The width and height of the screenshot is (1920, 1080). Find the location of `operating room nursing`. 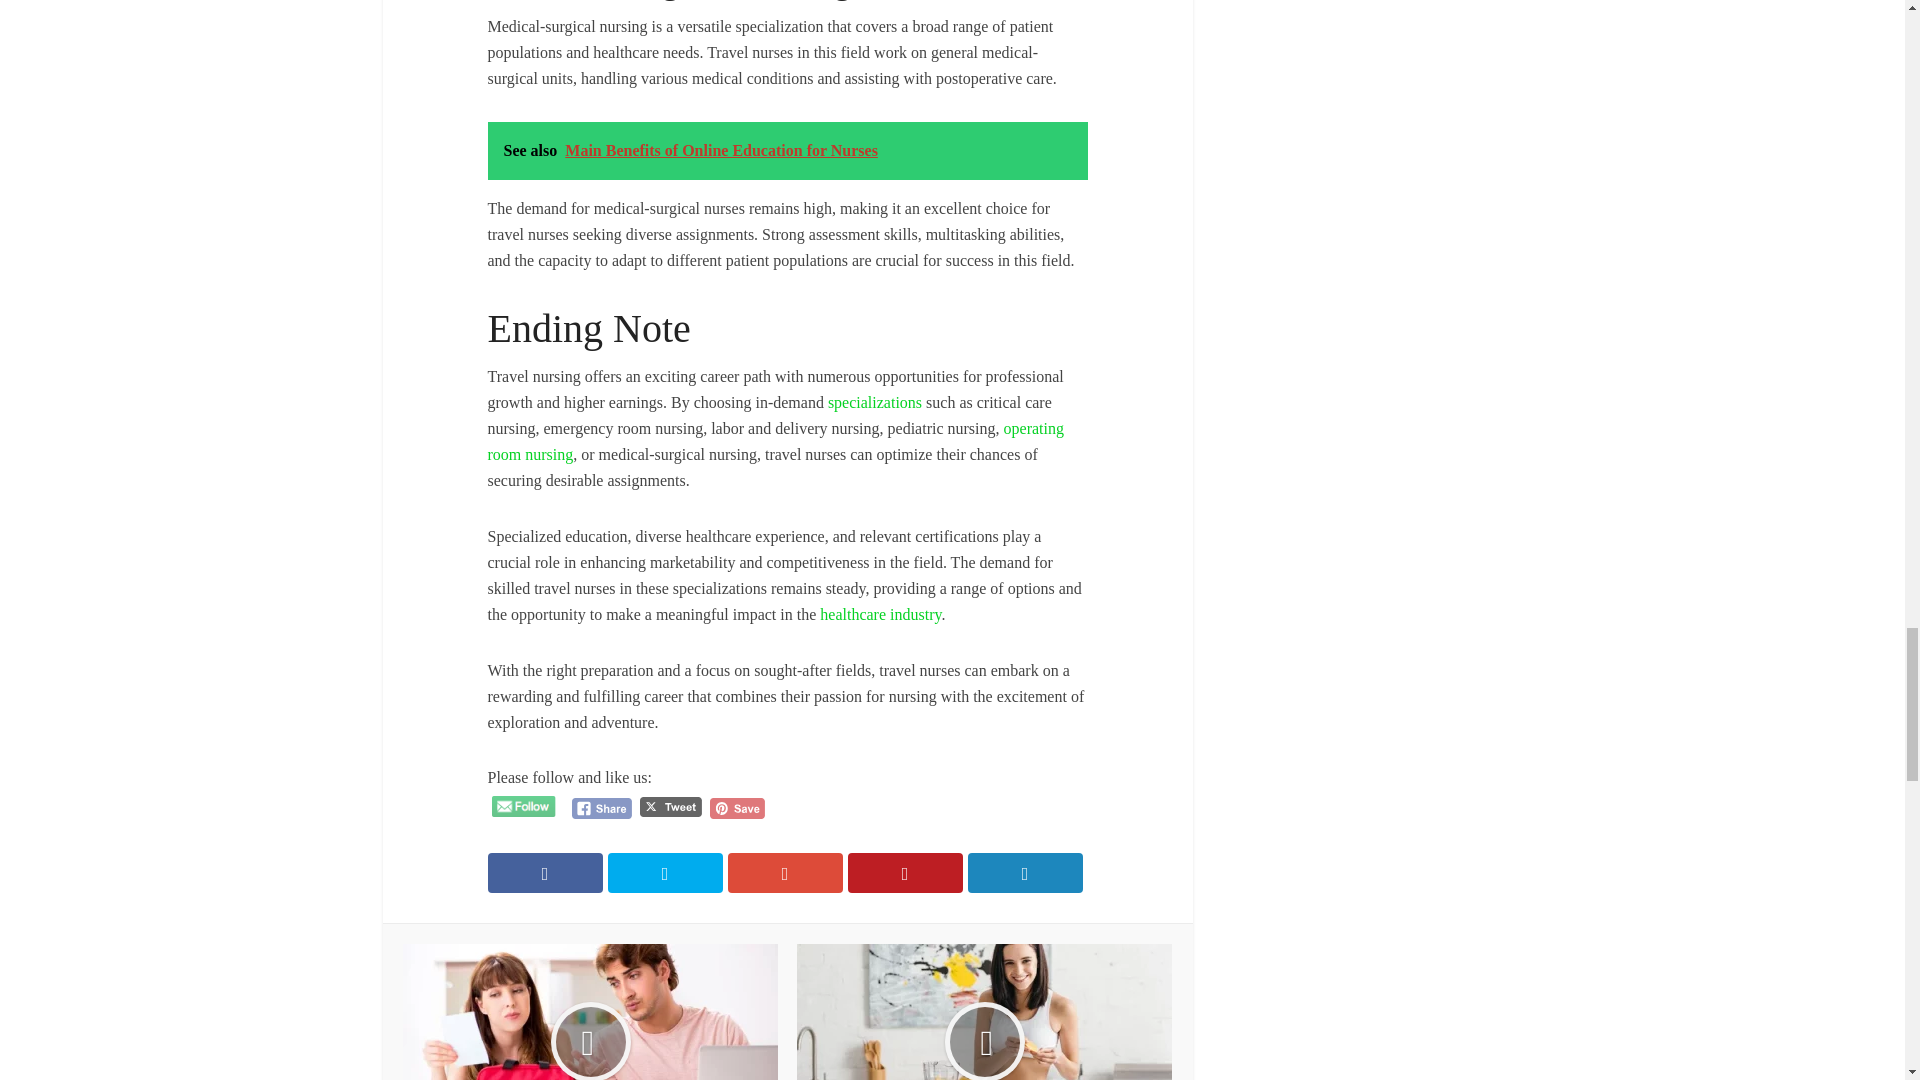

operating room nursing is located at coordinates (775, 442).